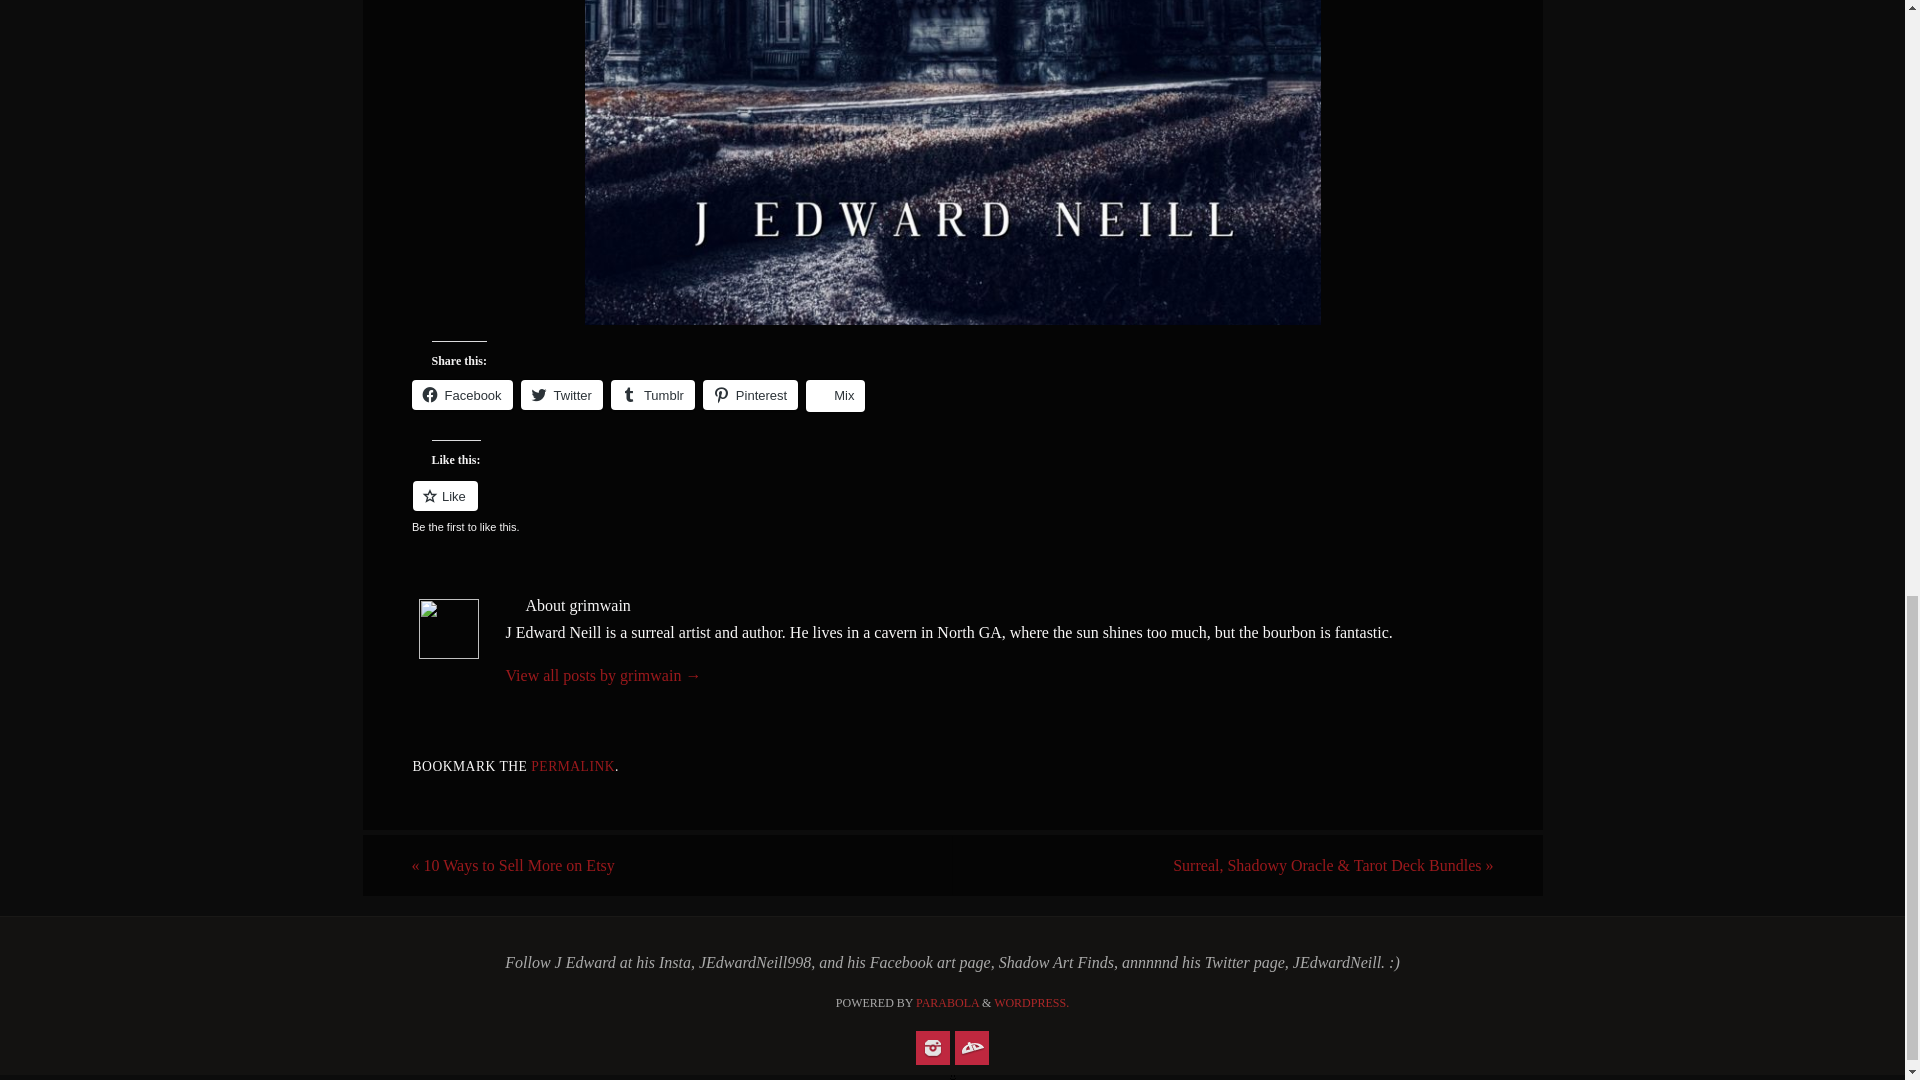 The width and height of the screenshot is (1920, 1080). What do you see at coordinates (750, 395) in the screenshot?
I see `Pinterest` at bounding box center [750, 395].